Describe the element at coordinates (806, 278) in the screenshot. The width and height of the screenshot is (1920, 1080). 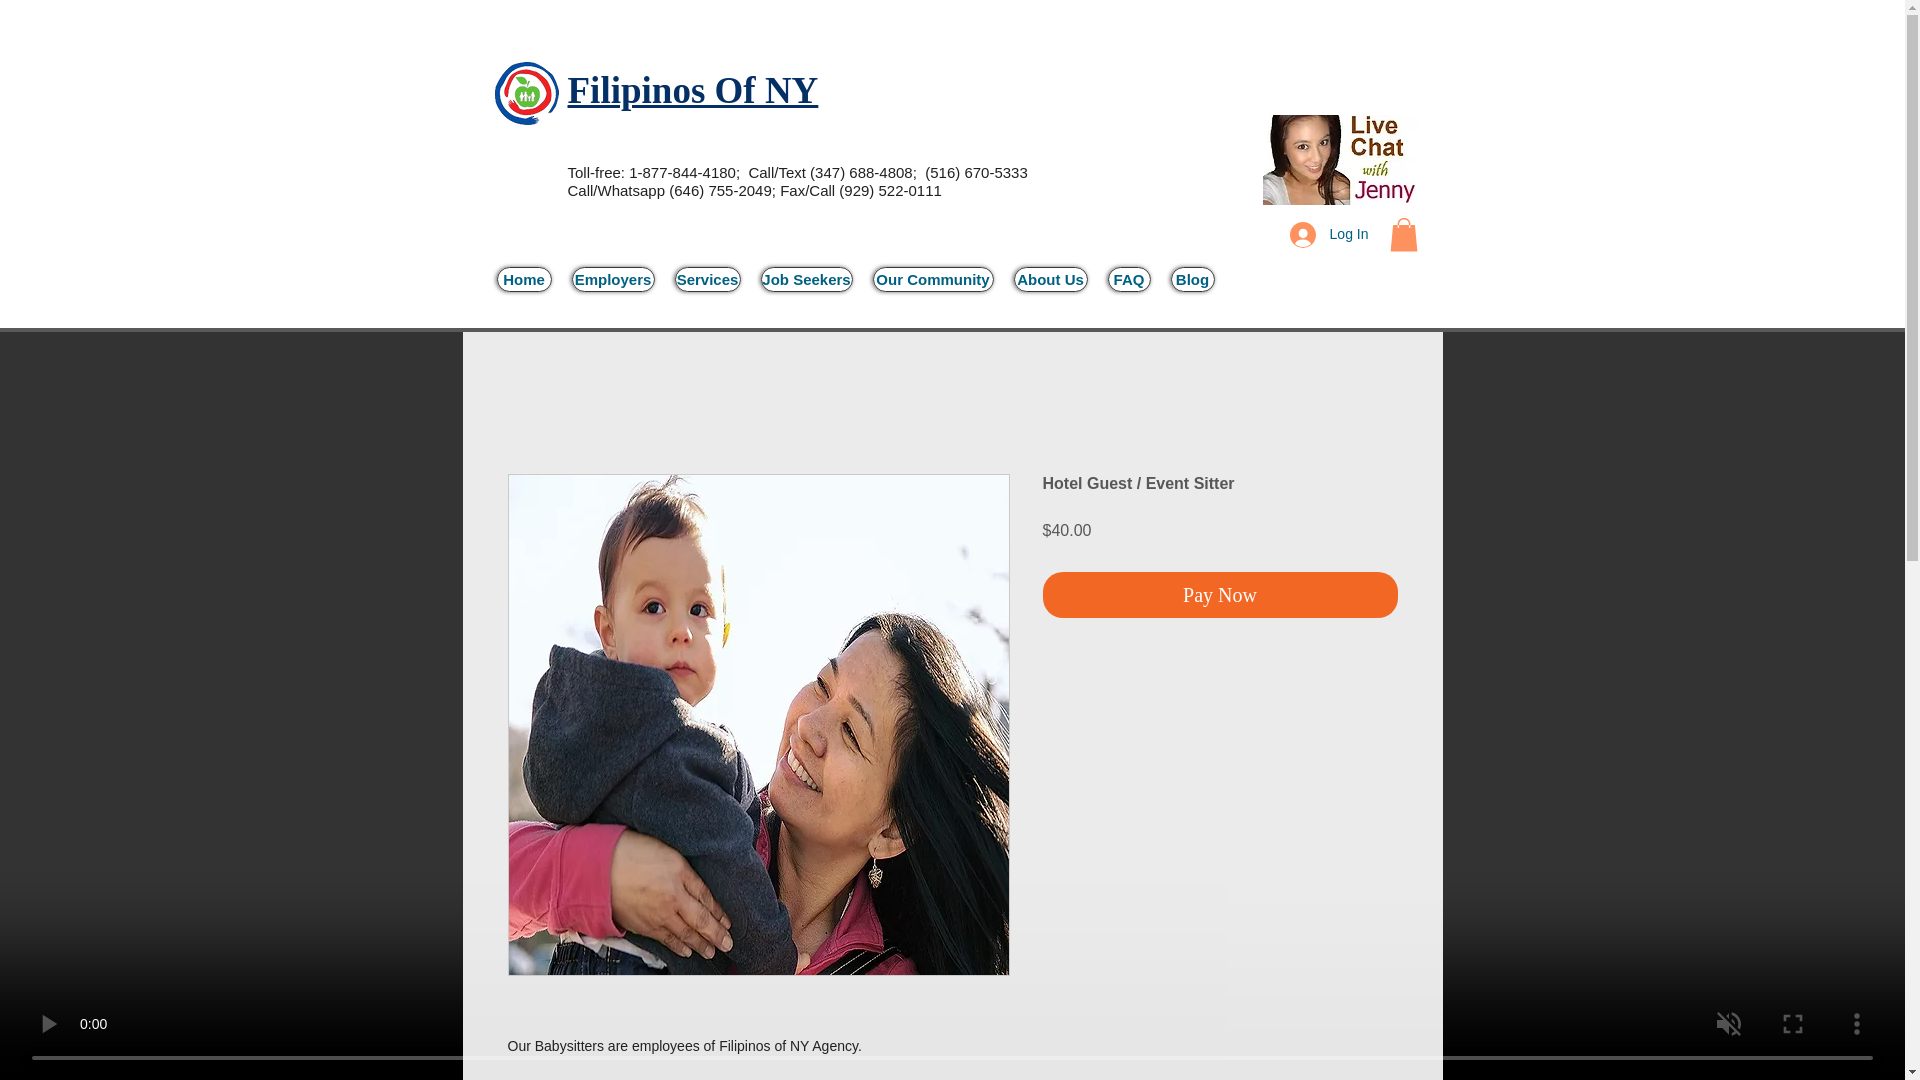
I see `Job Seekers` at that location.